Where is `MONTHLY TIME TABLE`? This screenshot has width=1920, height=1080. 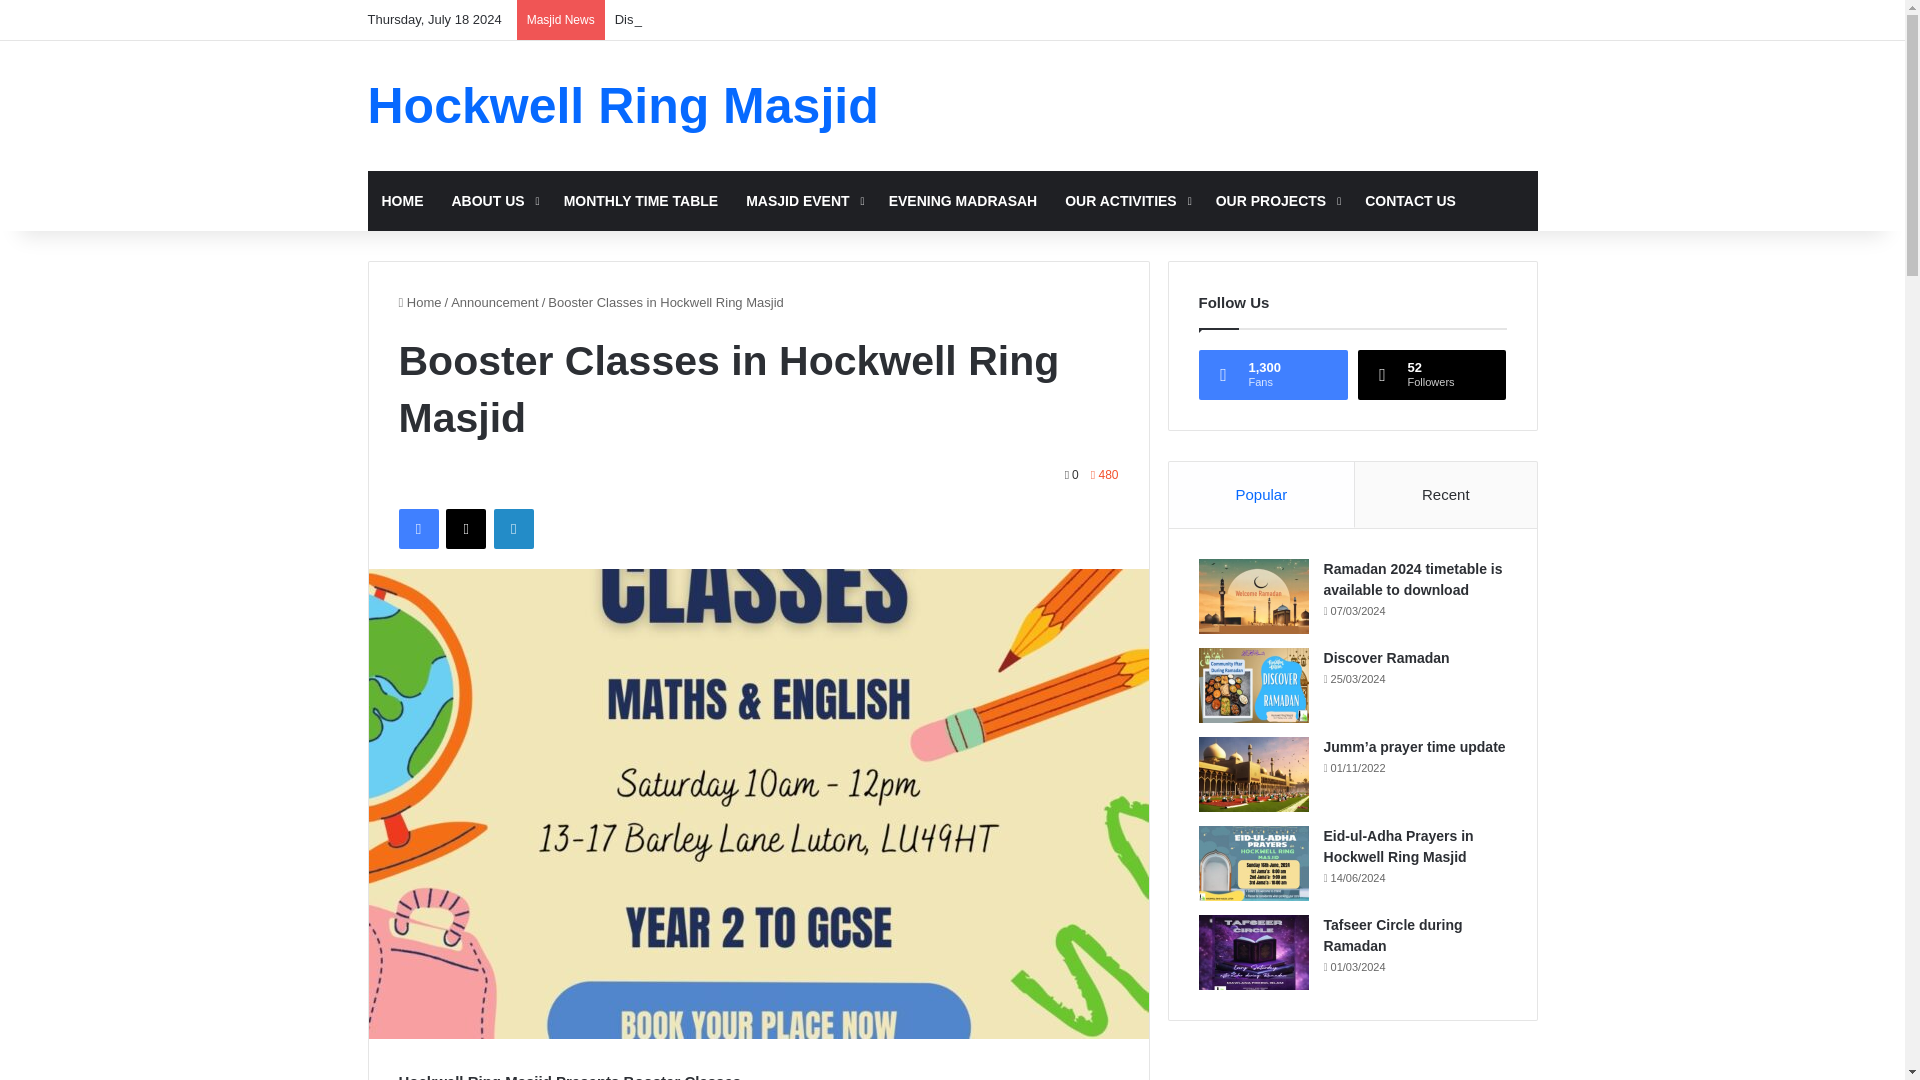 MONTHLY TIME TABLE is located at coordinates (641, 200).